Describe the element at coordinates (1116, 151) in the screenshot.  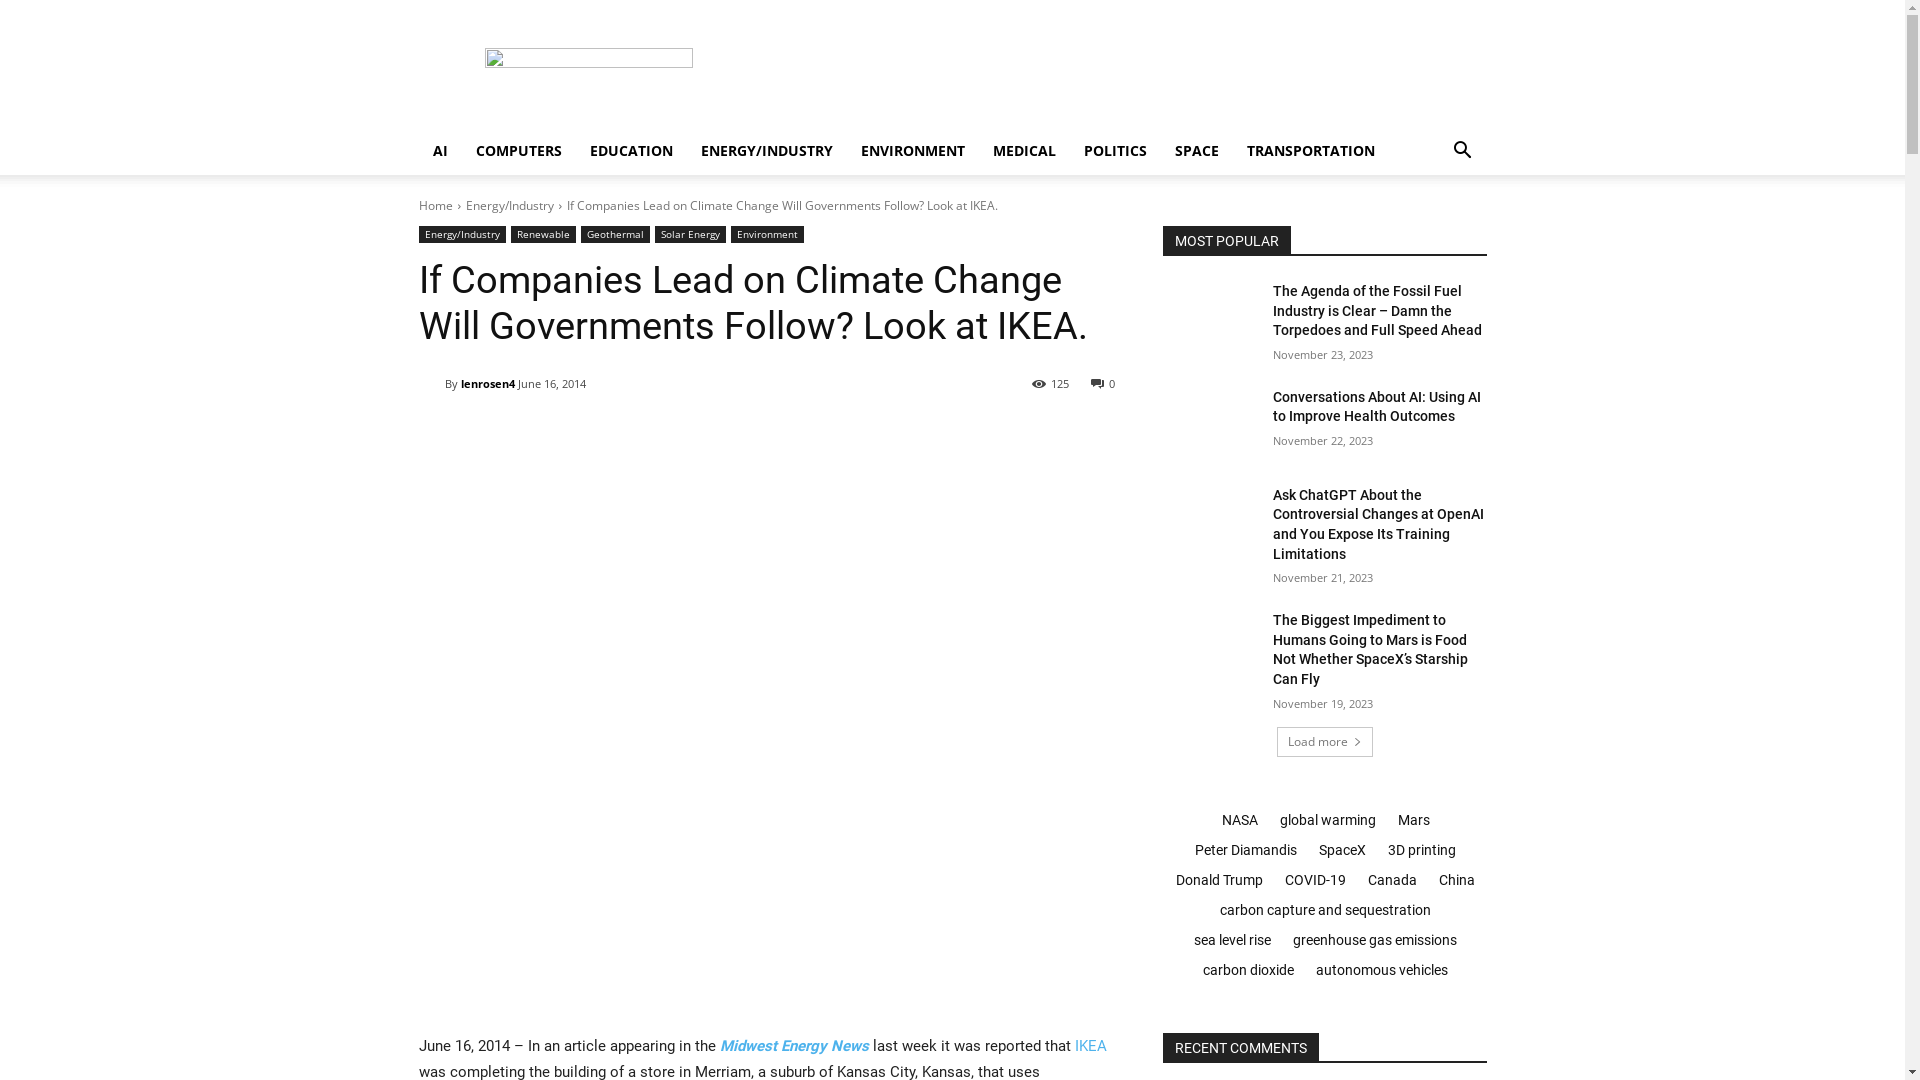
I see `POLITICS` at that location.